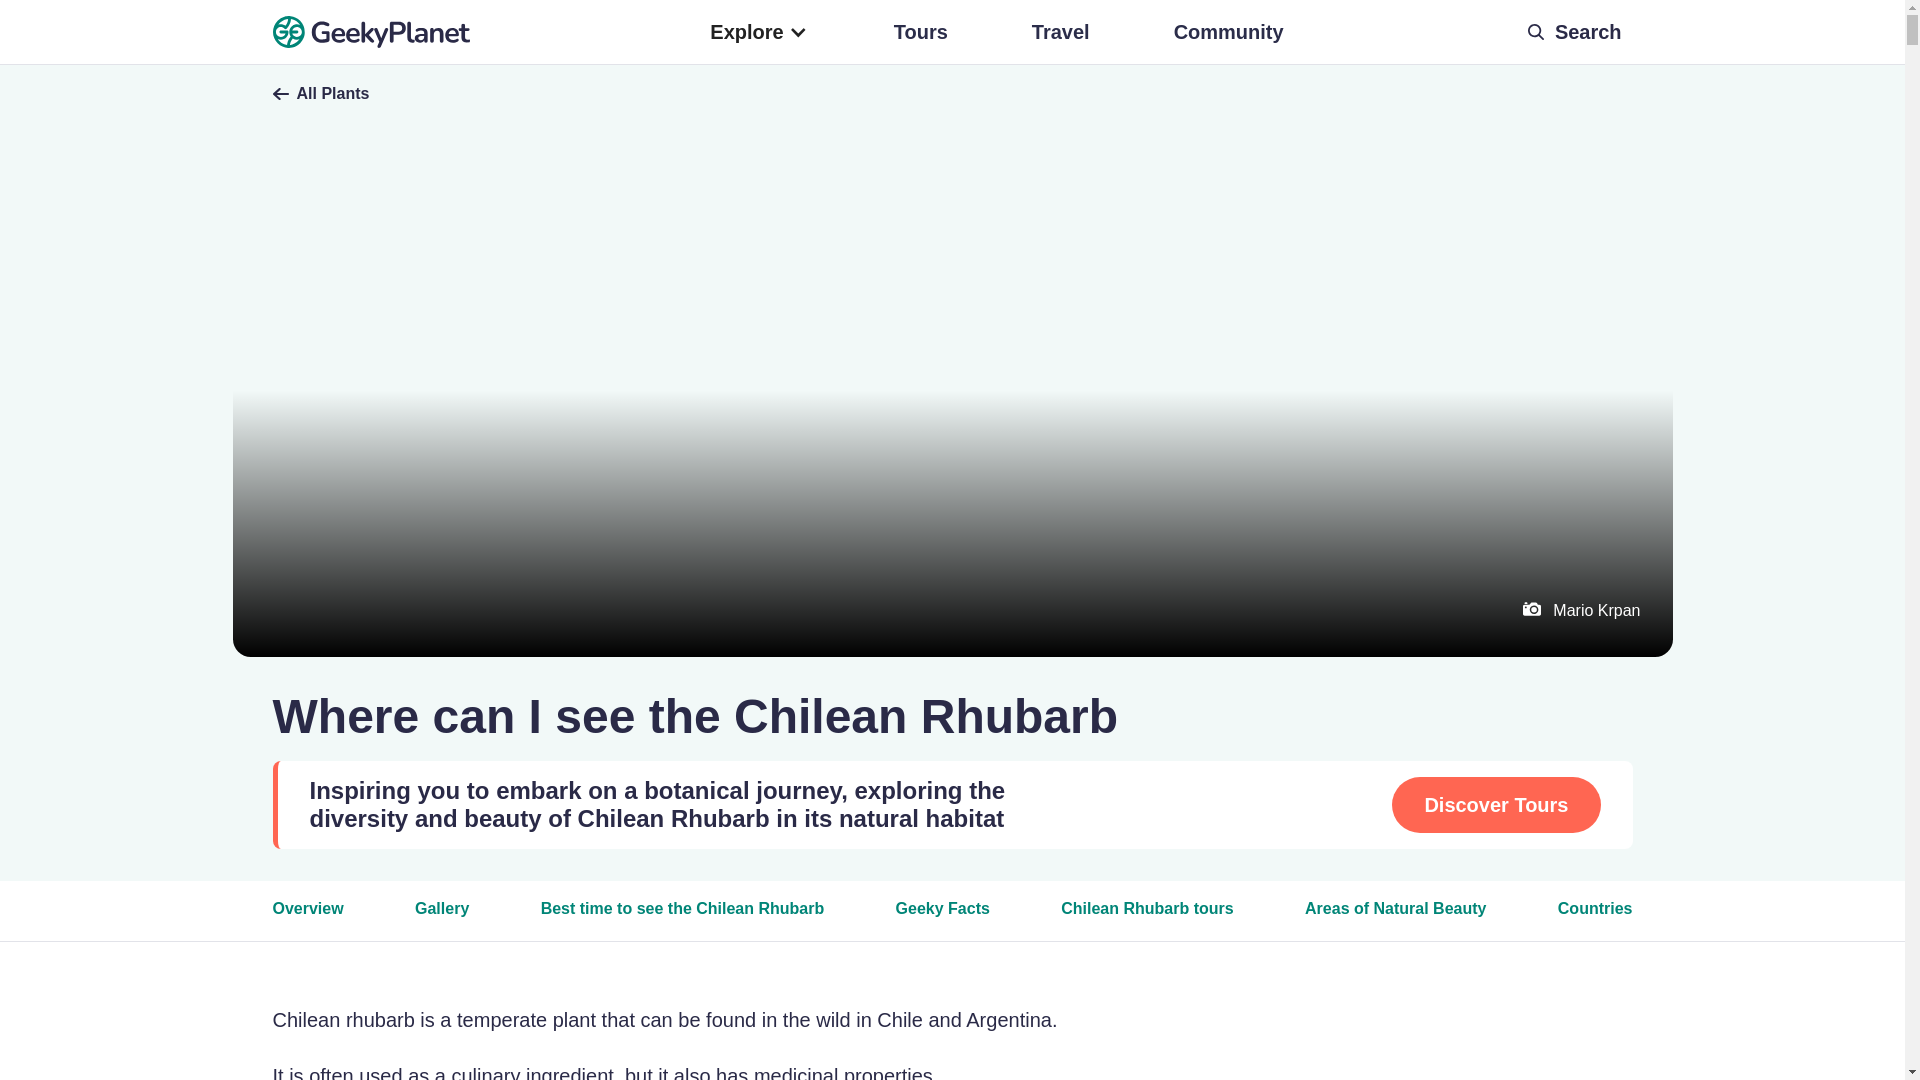 The height and width of the screenshot is (1080, 1920). Describe the element at coordinates (308, 917) in the screenshot. I see `Overview` at that location.